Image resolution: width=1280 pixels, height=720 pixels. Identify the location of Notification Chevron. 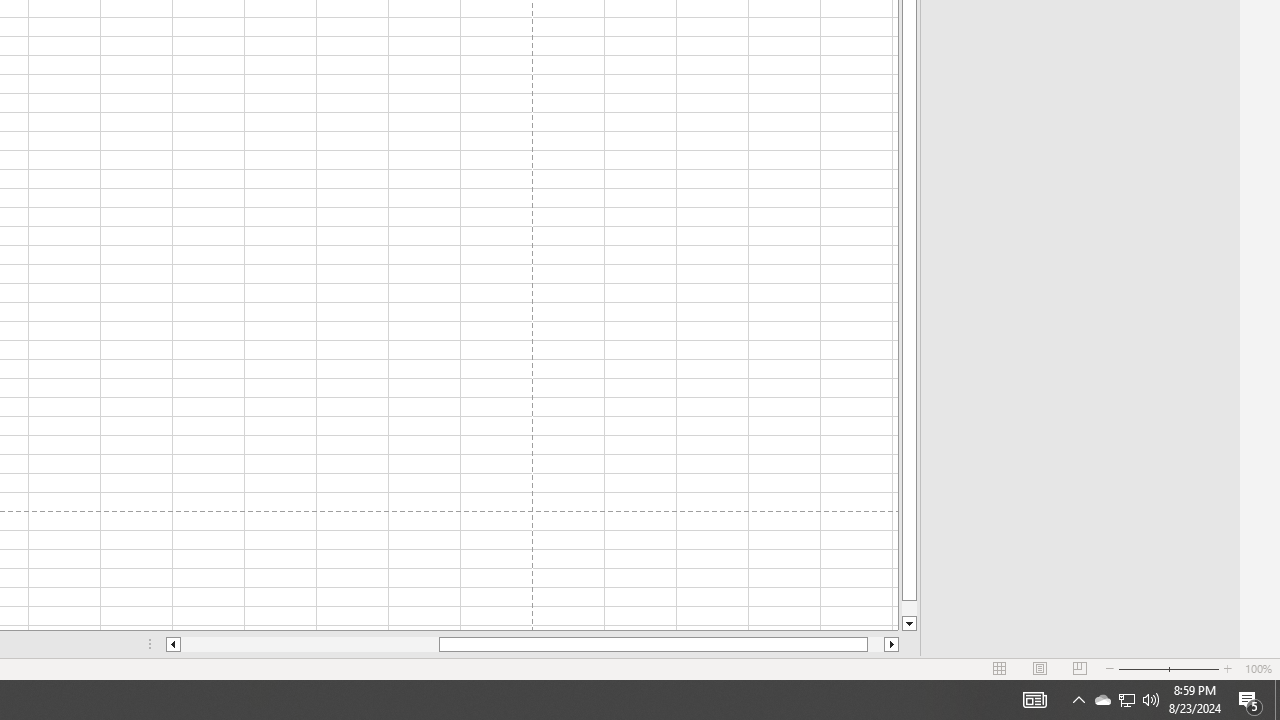
(1102, 700).